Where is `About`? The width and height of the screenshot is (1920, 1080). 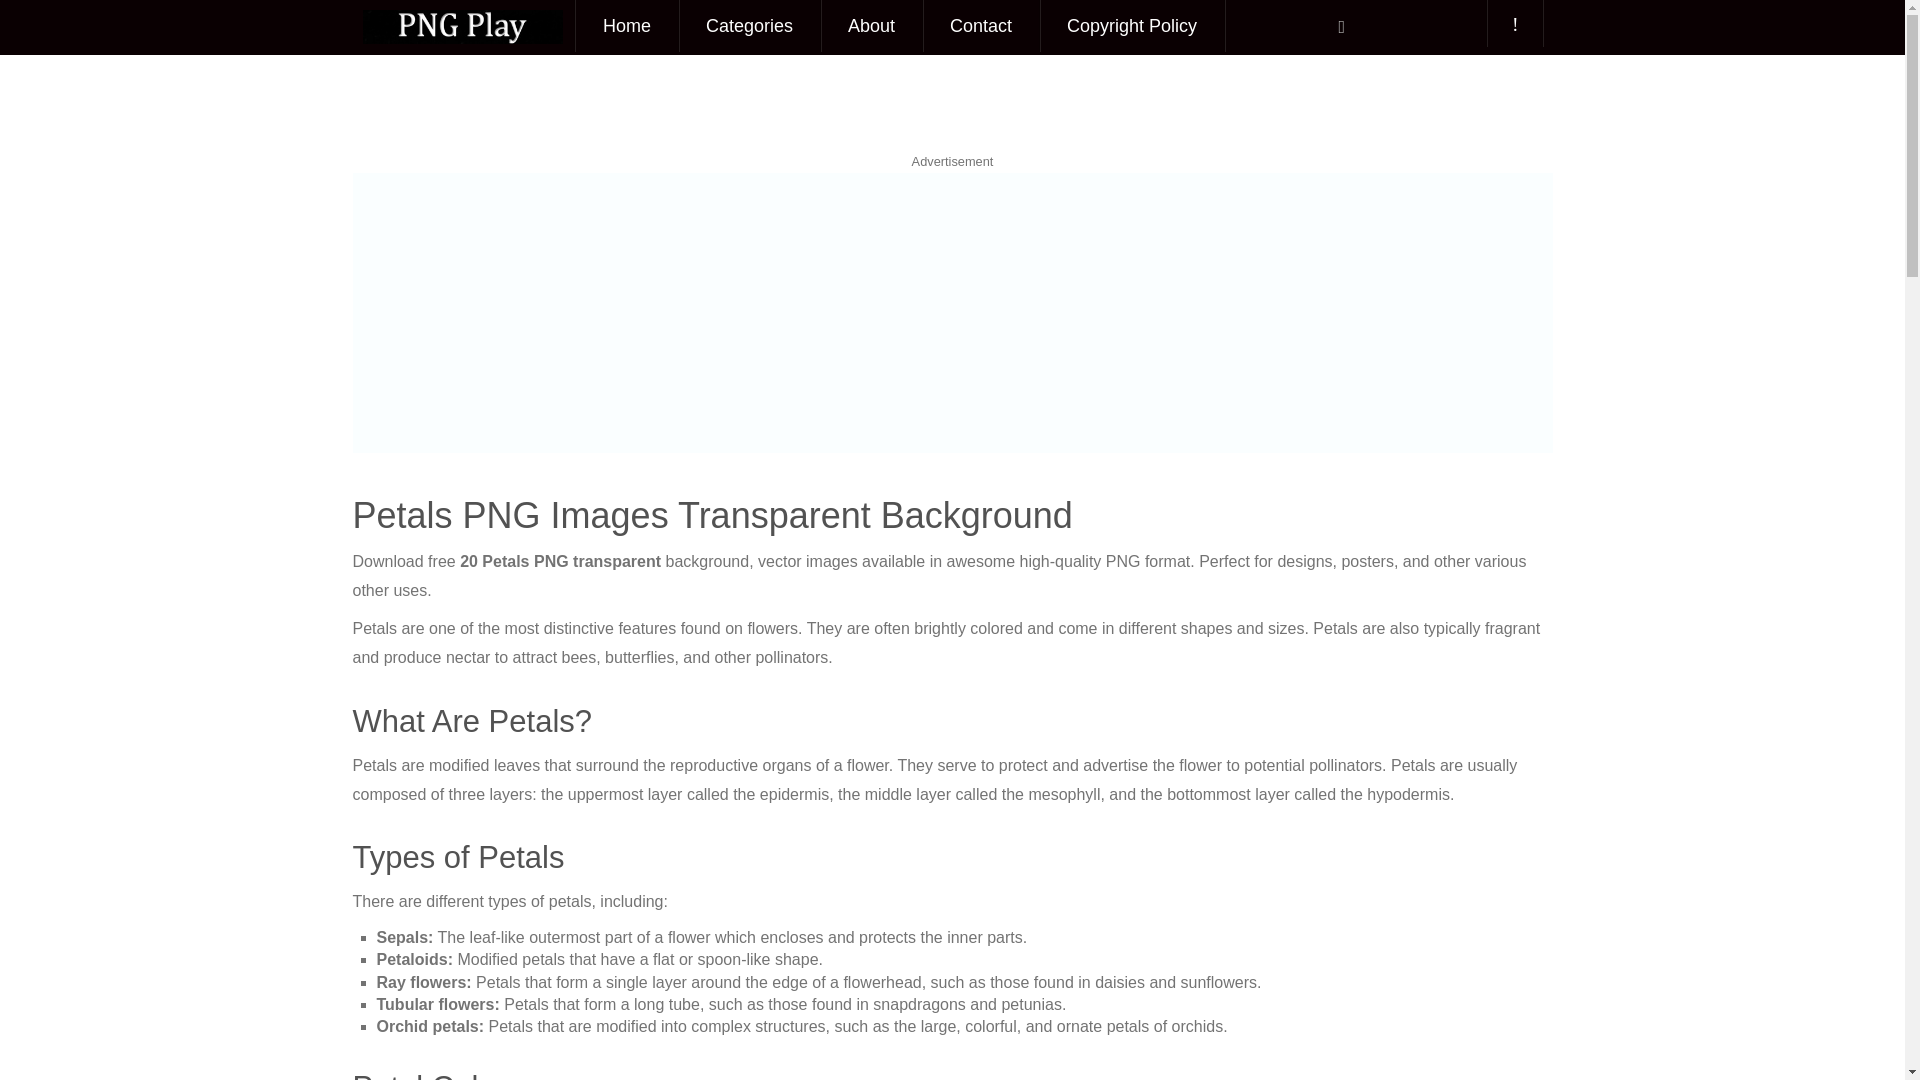 About is located at coordinates (871, 26).